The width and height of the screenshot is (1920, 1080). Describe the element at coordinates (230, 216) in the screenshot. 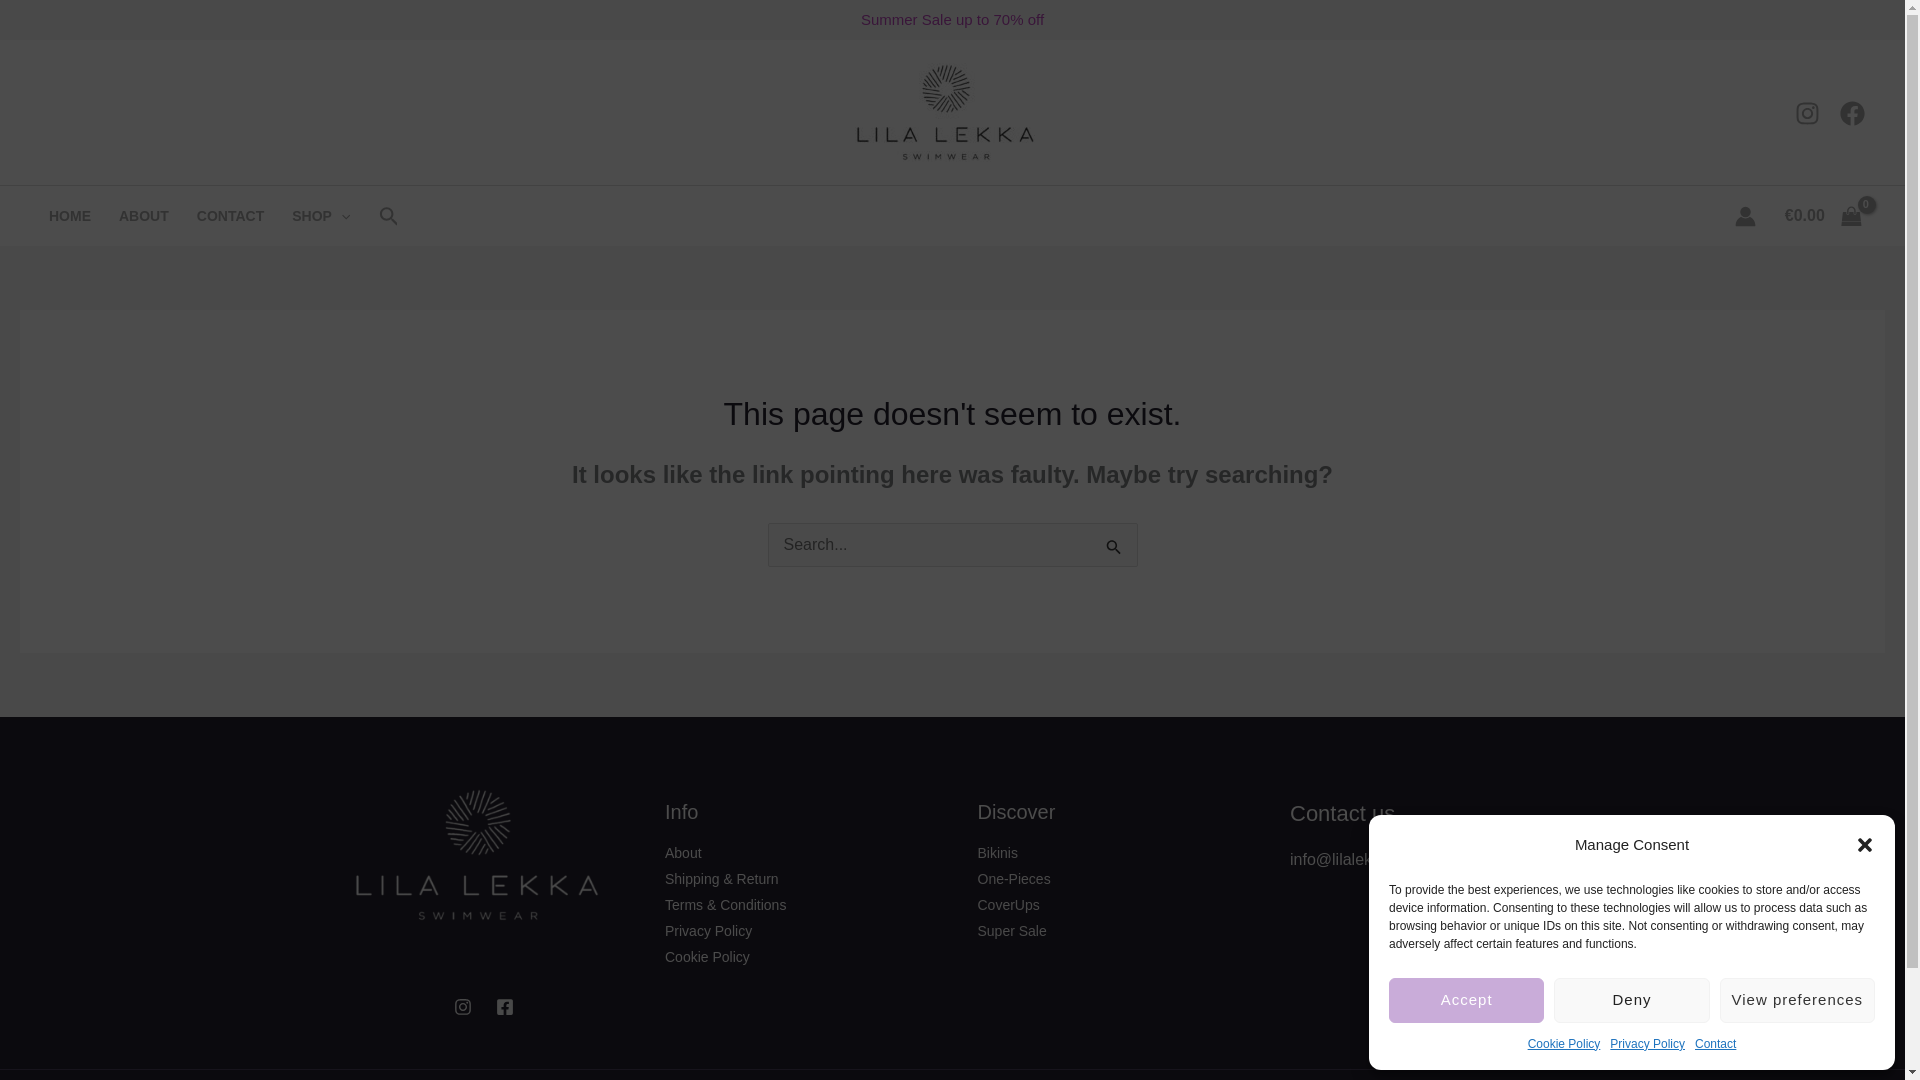

I see `CONTACT` at that location.